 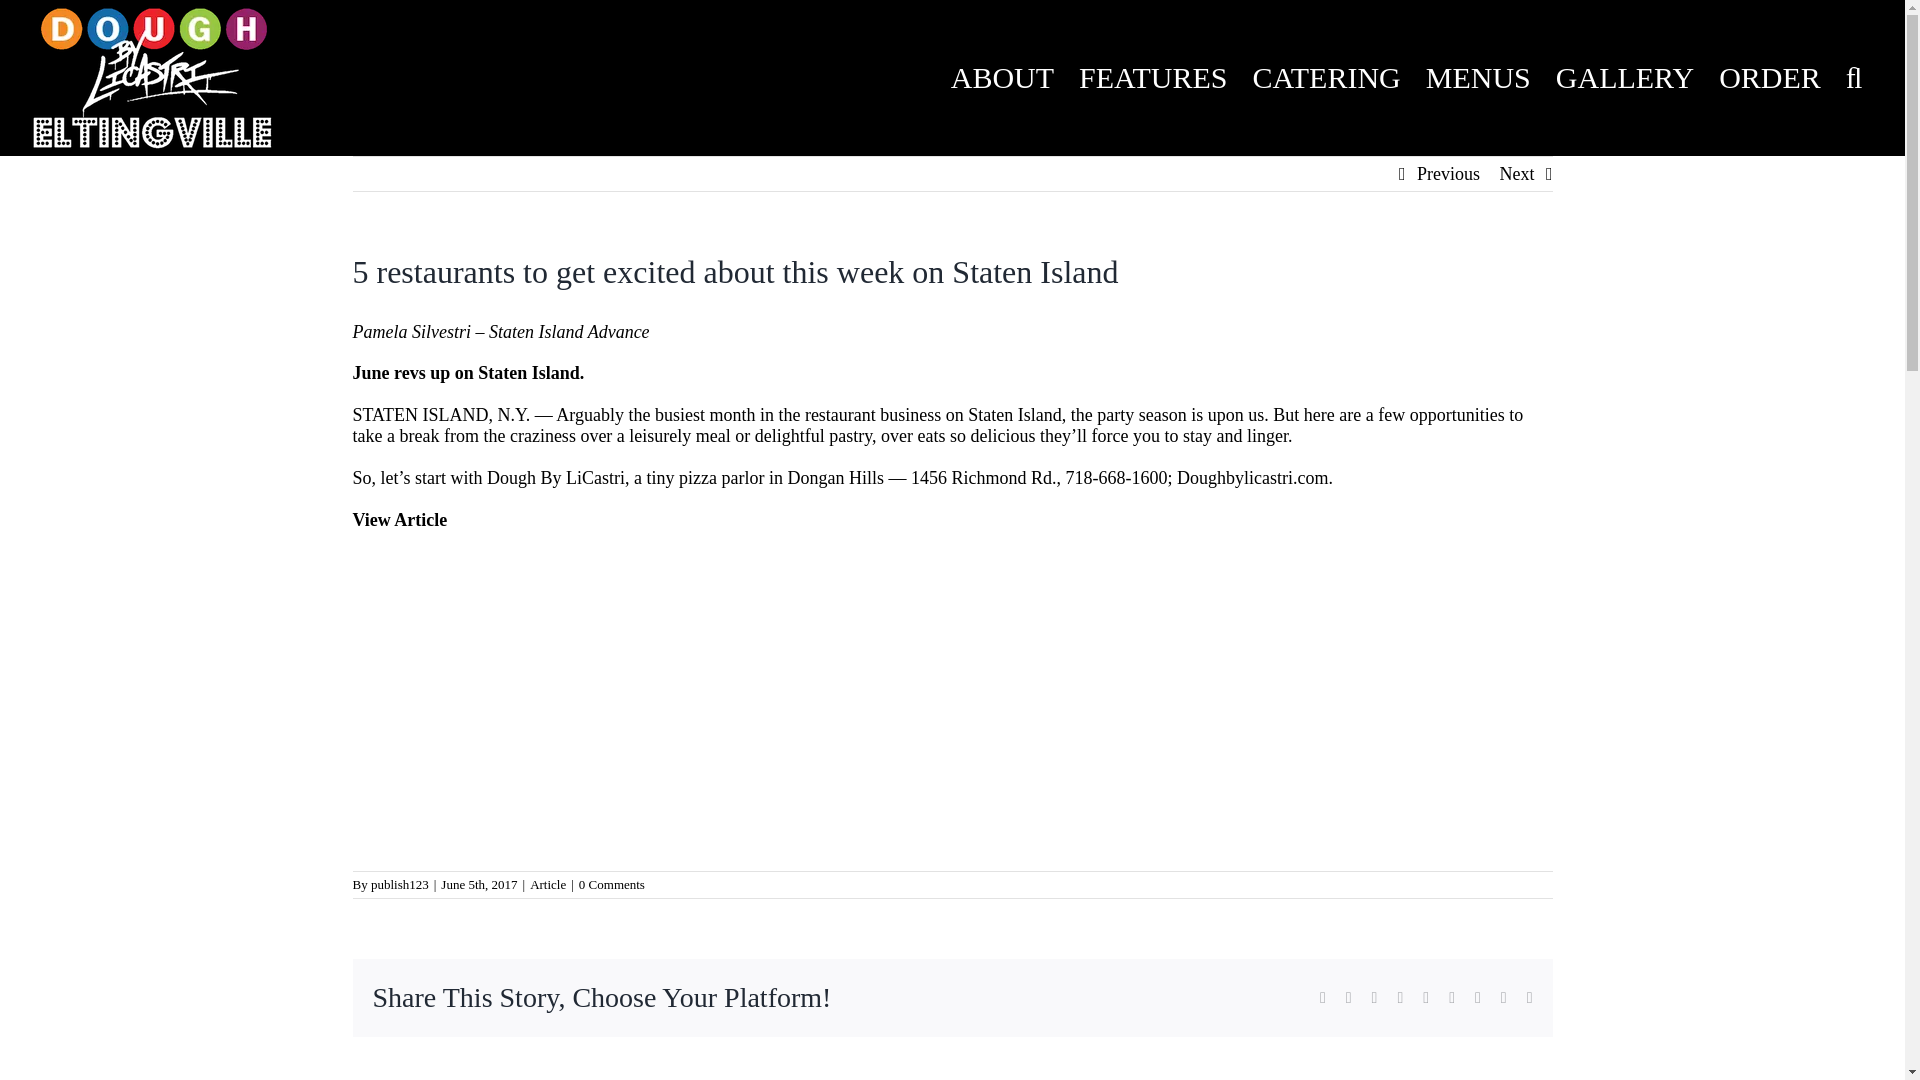 I want to click on FEATURES, so click(x=1154, y=78).